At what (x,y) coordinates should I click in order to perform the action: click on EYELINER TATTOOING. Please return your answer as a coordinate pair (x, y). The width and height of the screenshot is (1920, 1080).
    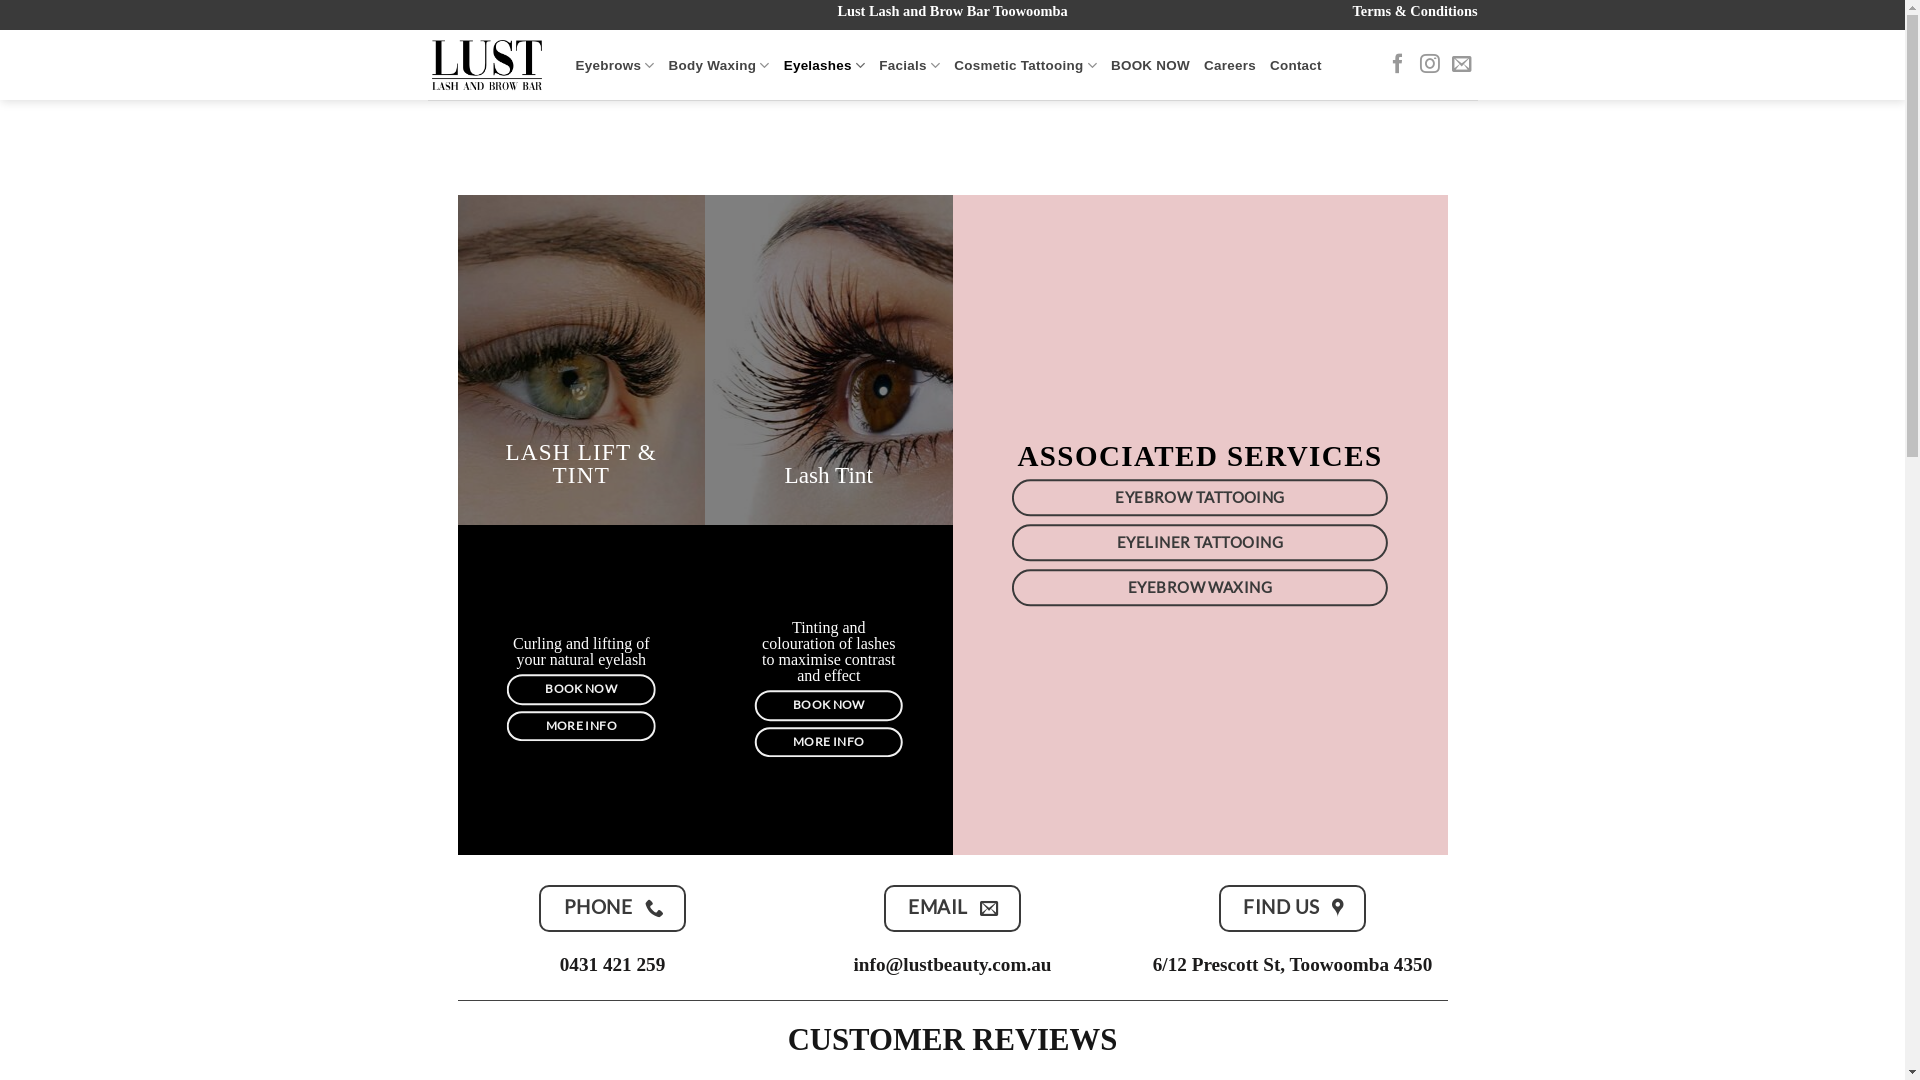
    Looking at the image, I should click on (1200, 543).